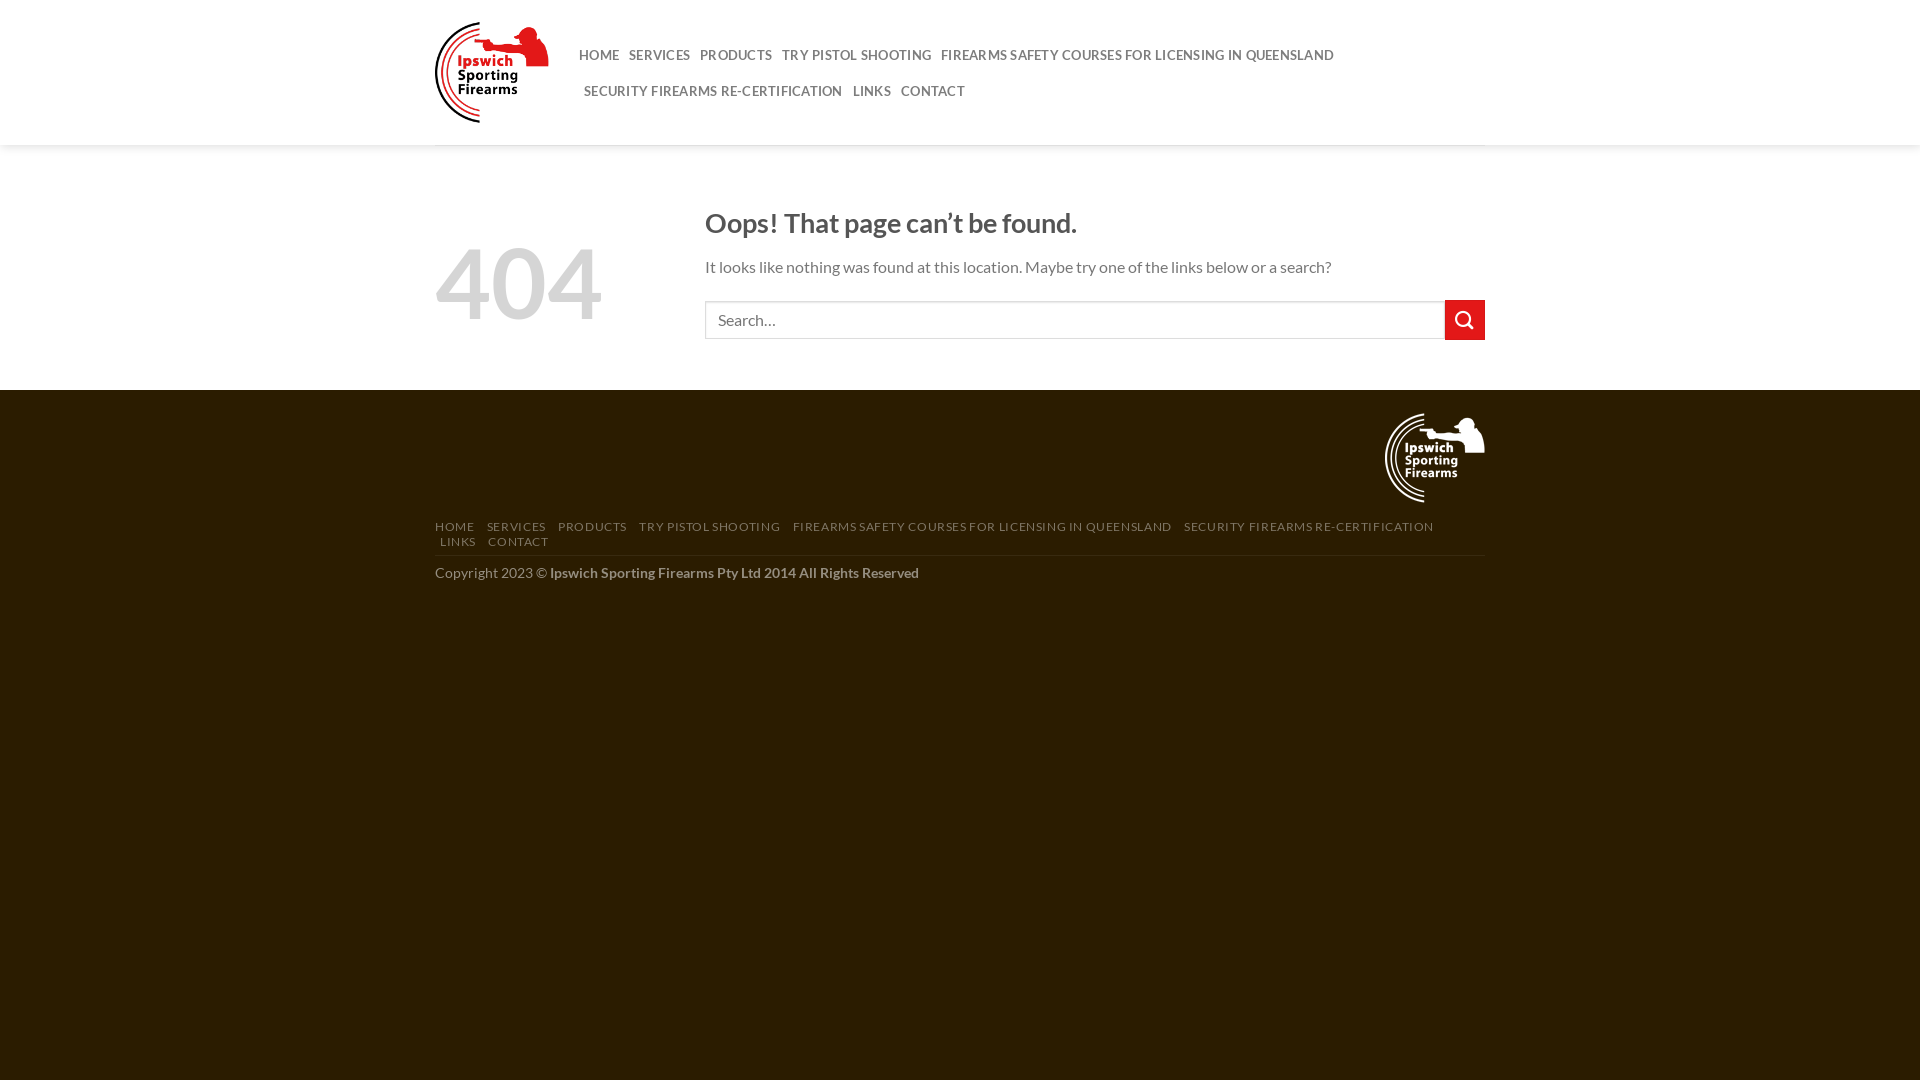  Describe the element at coordinates (458, 542) in the screenshot. I see `LINKS` at that location.